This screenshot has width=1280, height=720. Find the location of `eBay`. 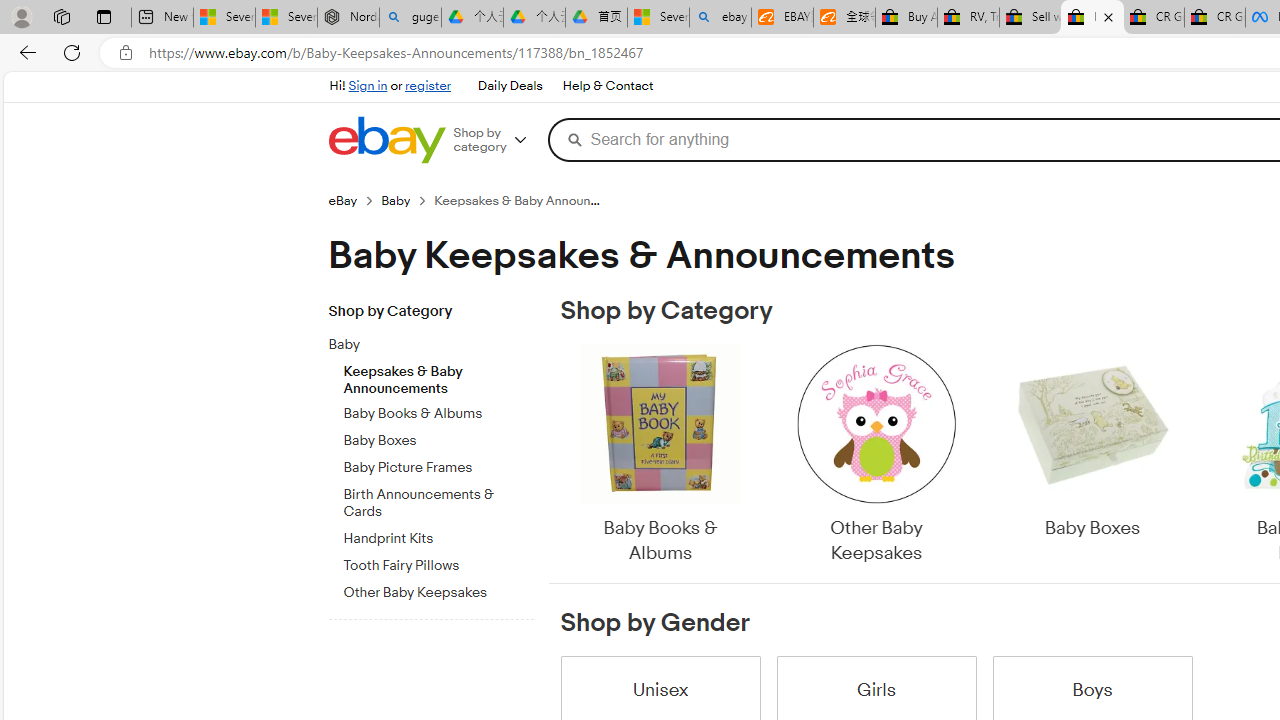

eBay is located at coordinates (342, 200).